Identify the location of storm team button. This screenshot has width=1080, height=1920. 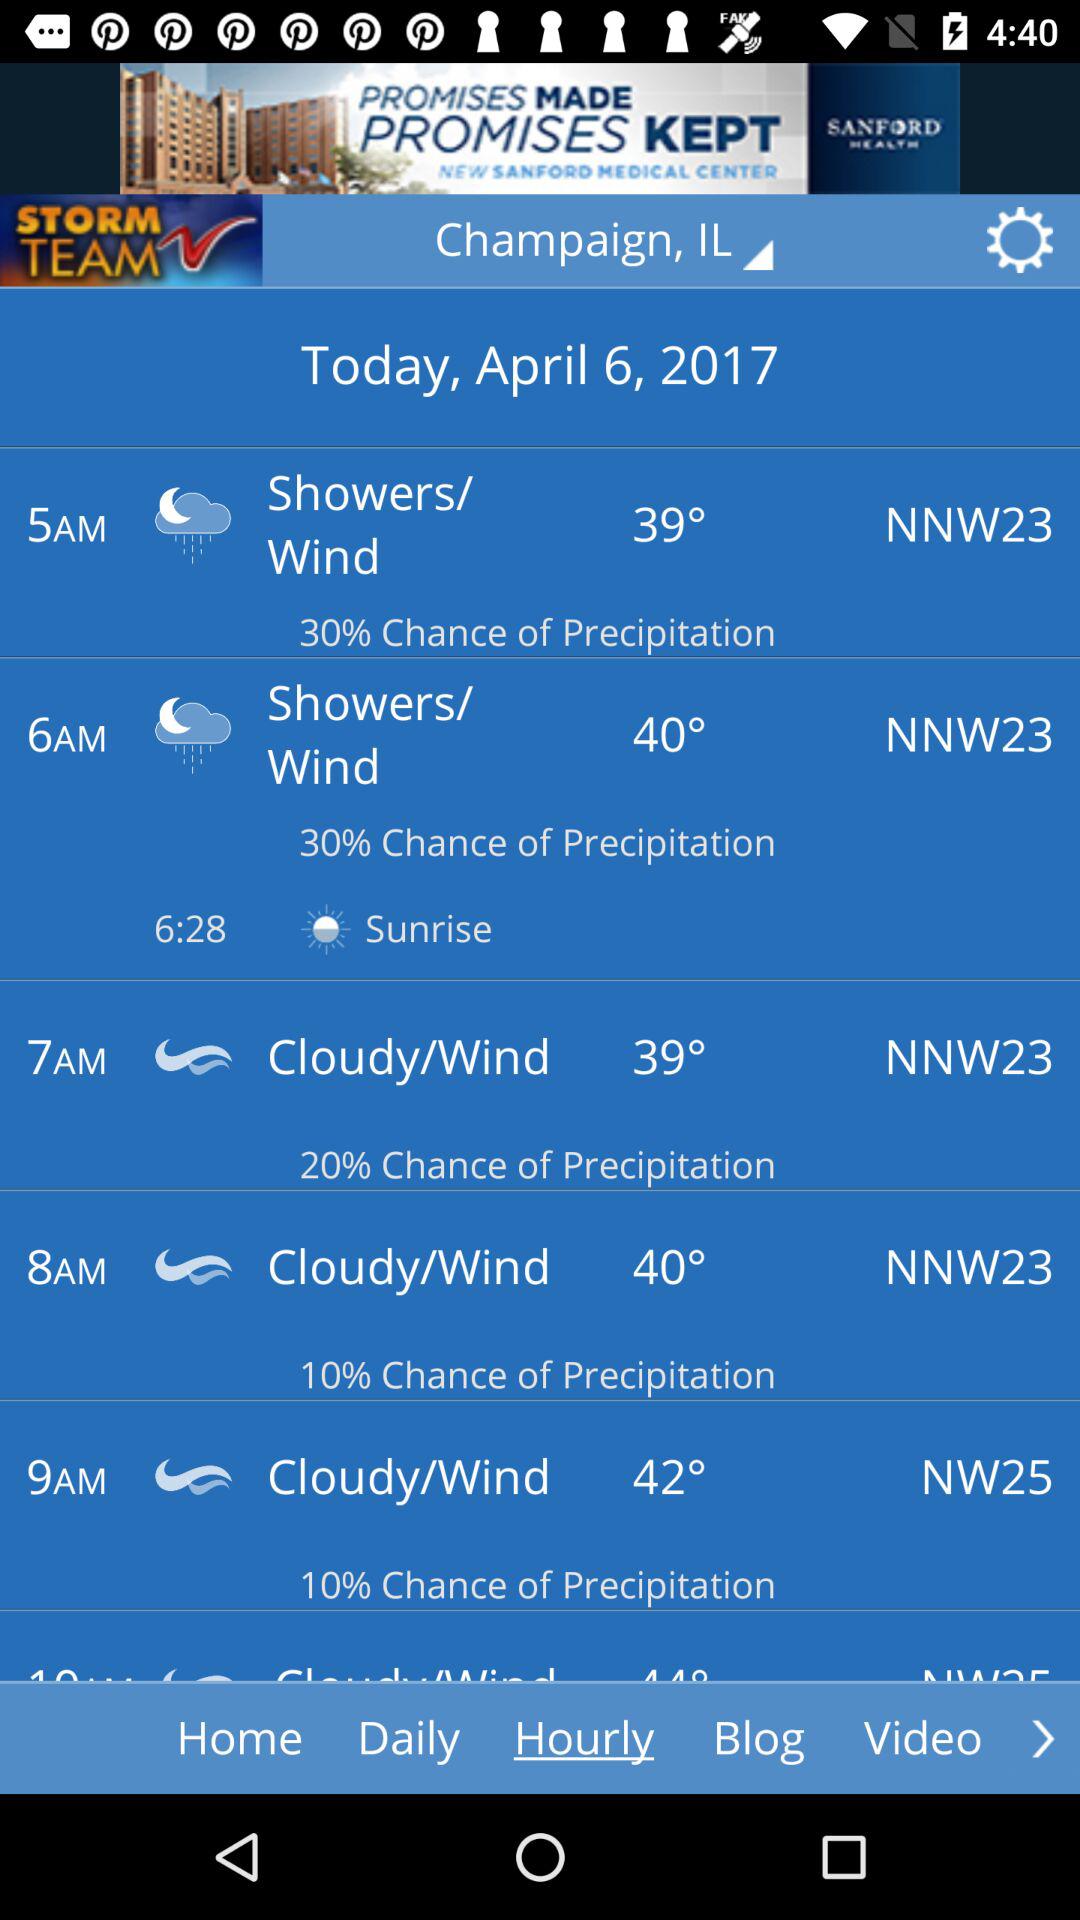
(131, 240).